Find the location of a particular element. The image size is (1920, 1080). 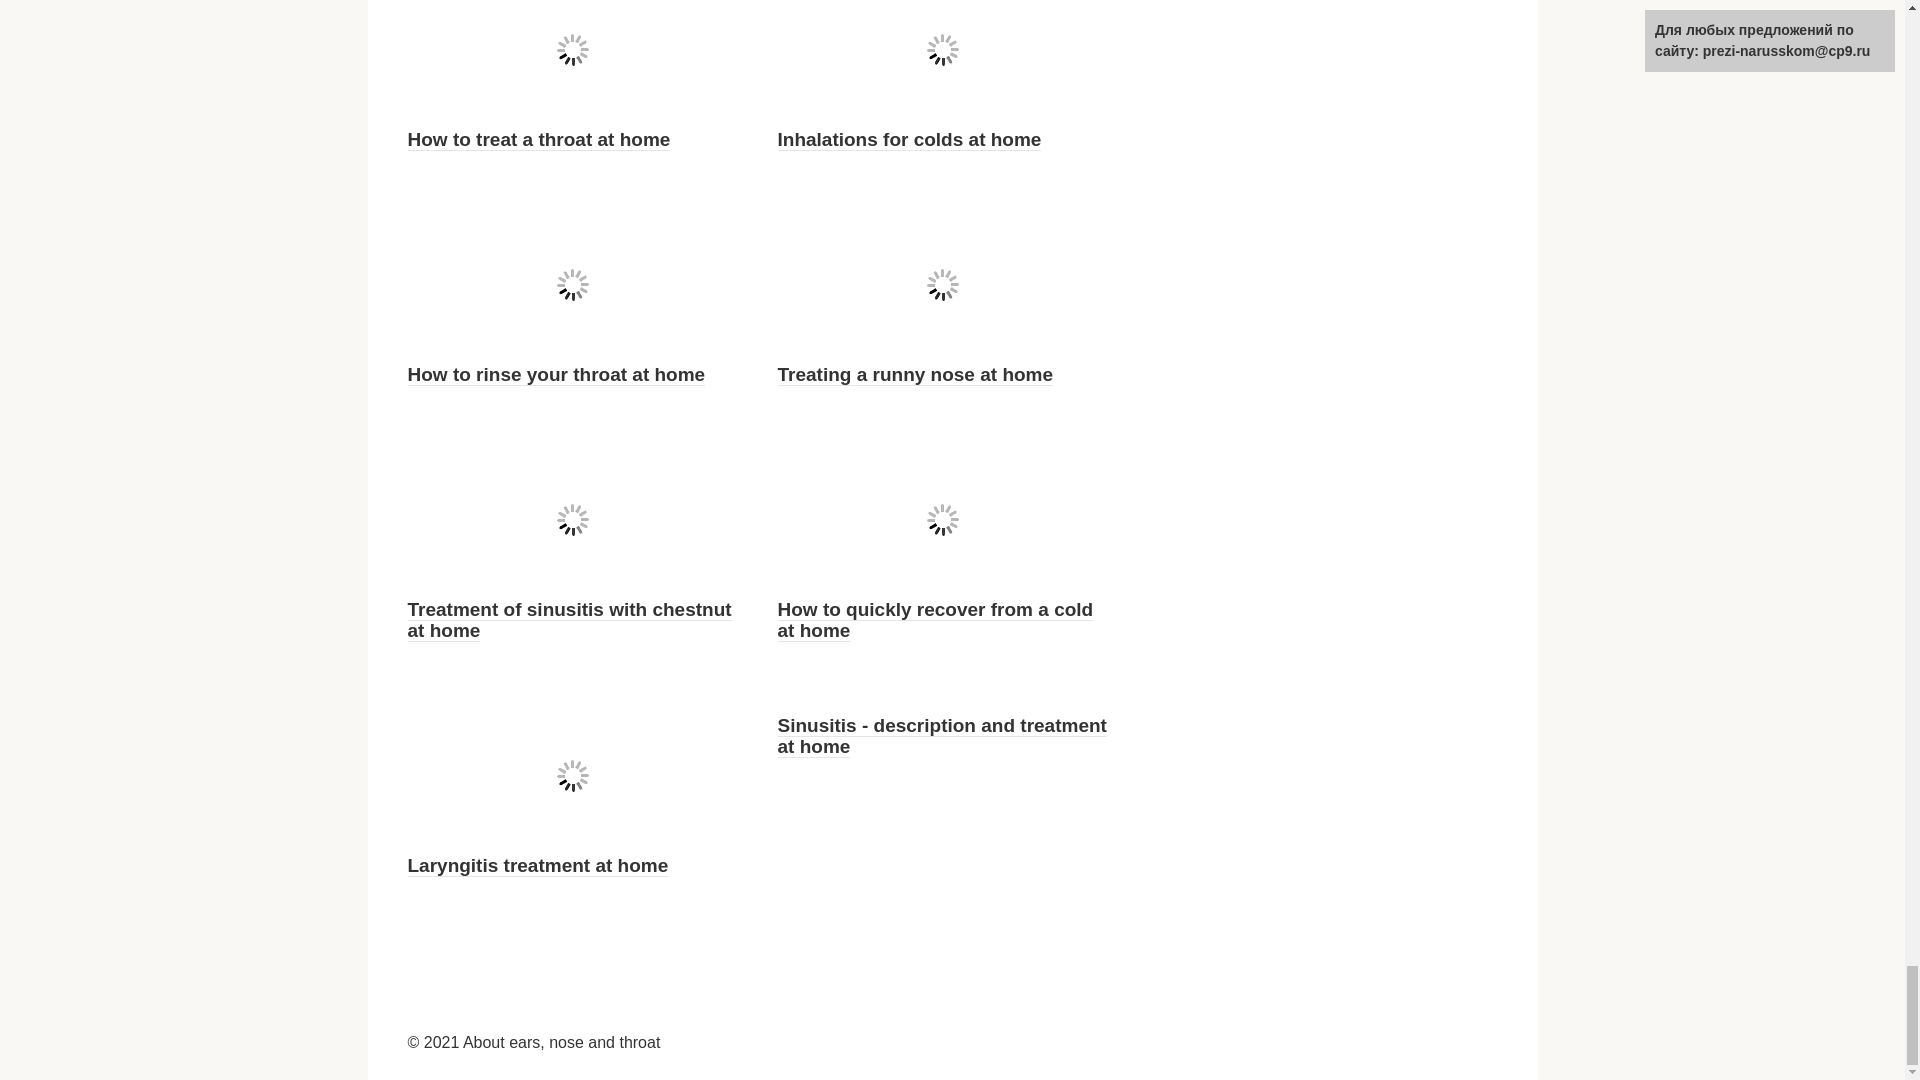

How to treat a throat at home is located at coordinates (538, 140).